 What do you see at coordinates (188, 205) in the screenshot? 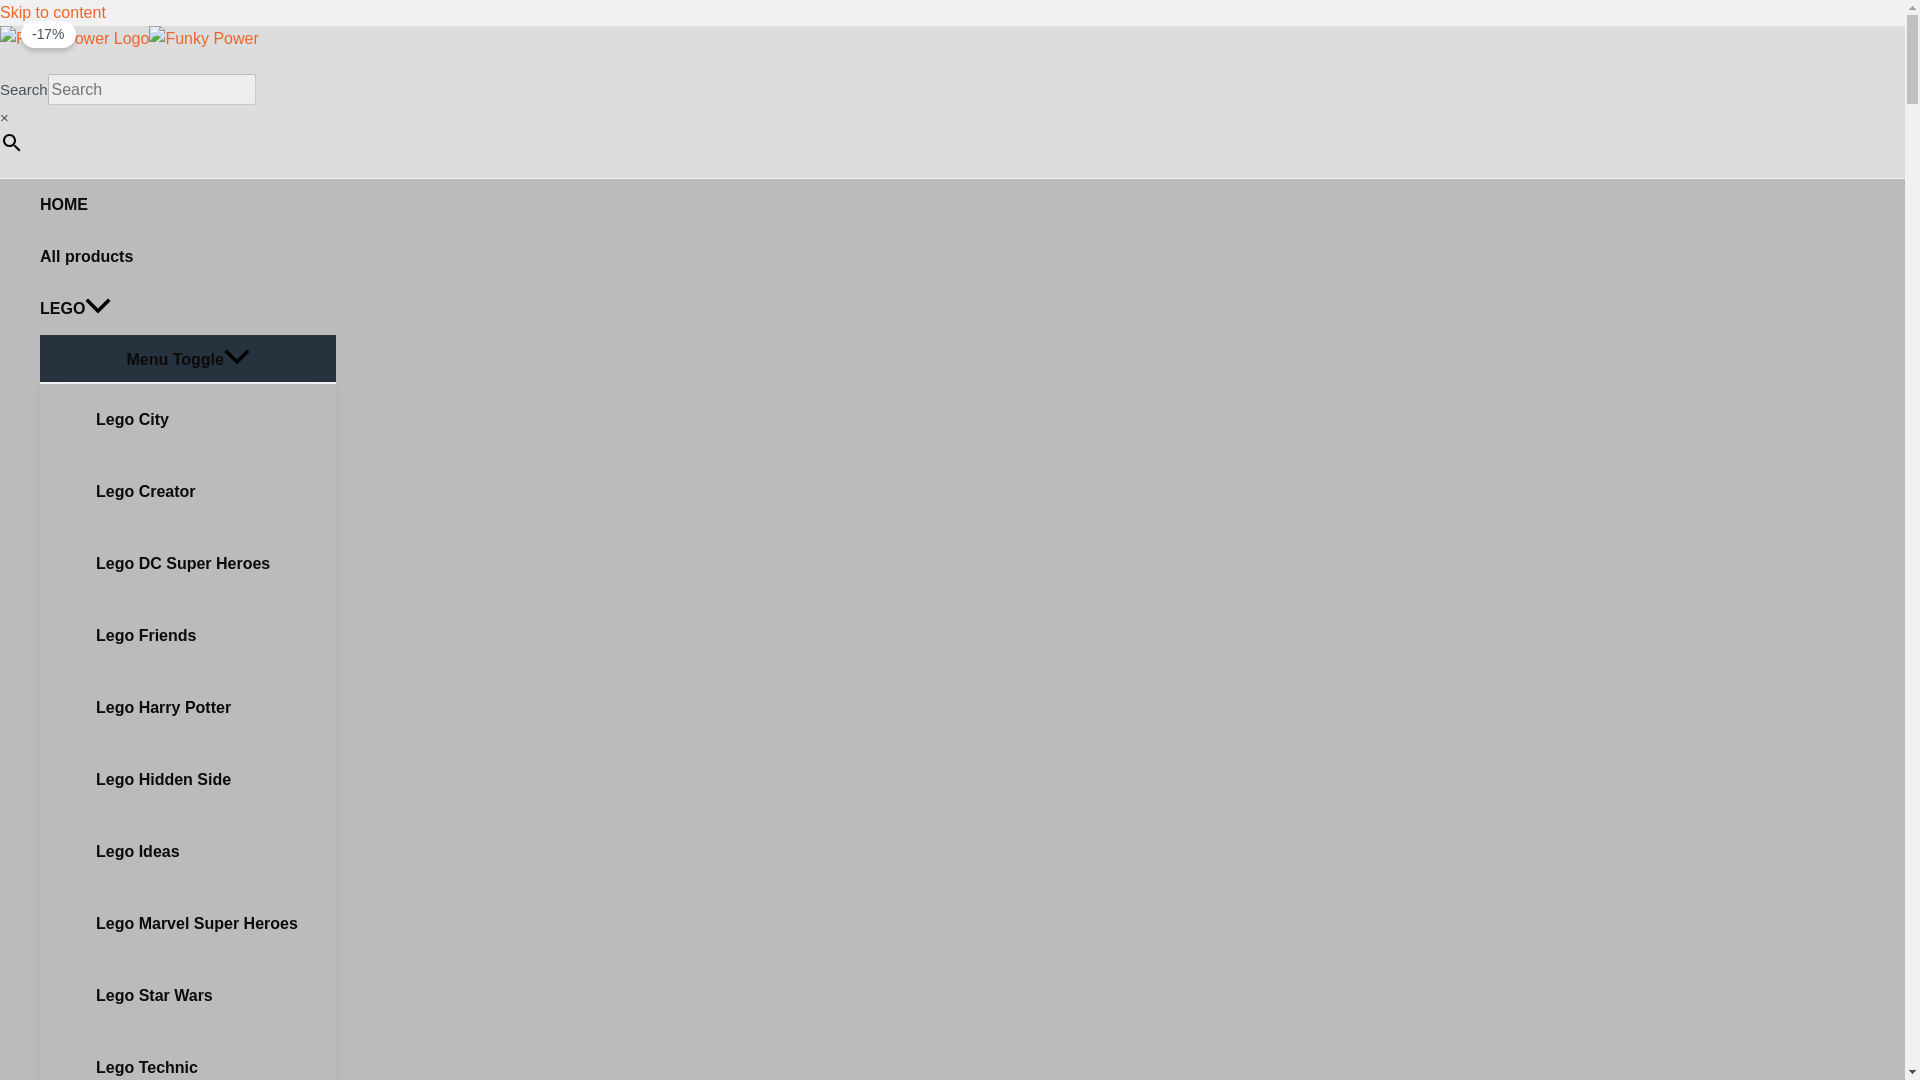
I see `HOME` at bounding box center [188, 205].